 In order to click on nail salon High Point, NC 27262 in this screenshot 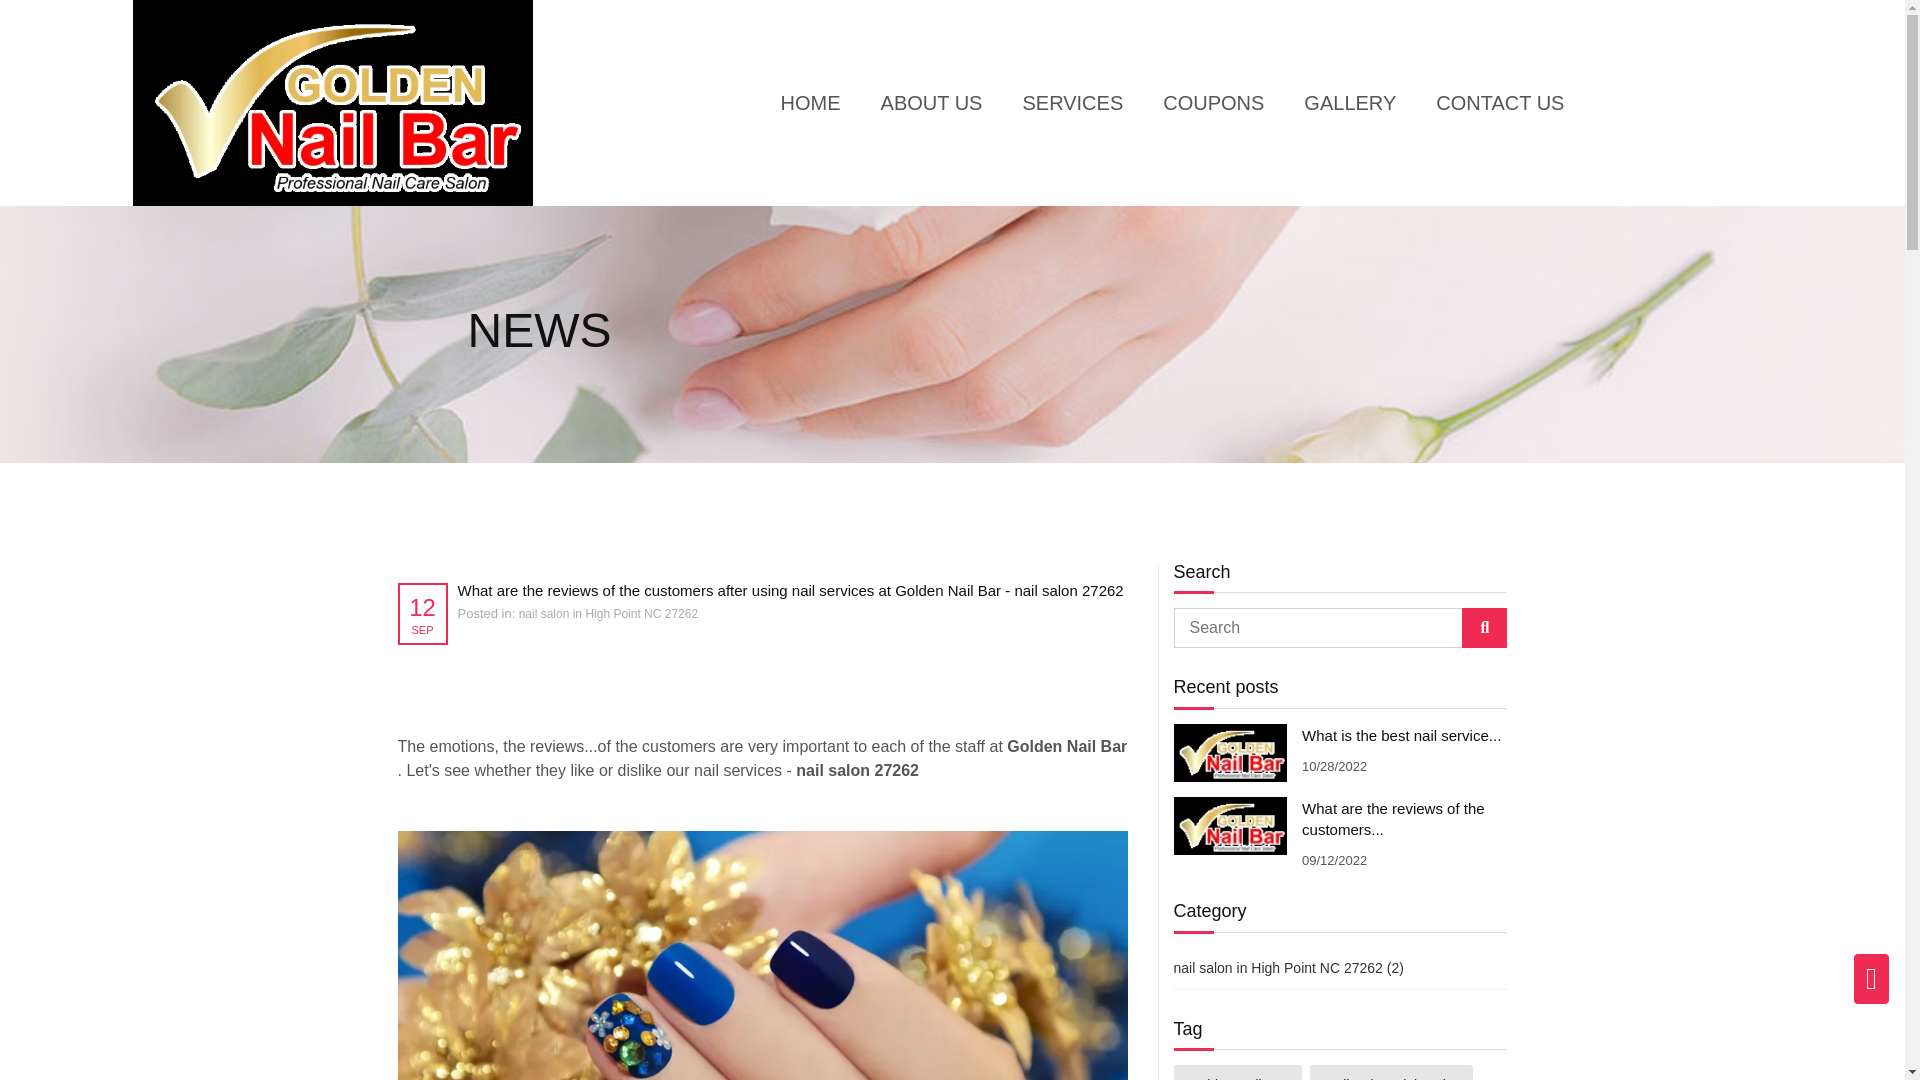, I will do `click(1064, 746)`.